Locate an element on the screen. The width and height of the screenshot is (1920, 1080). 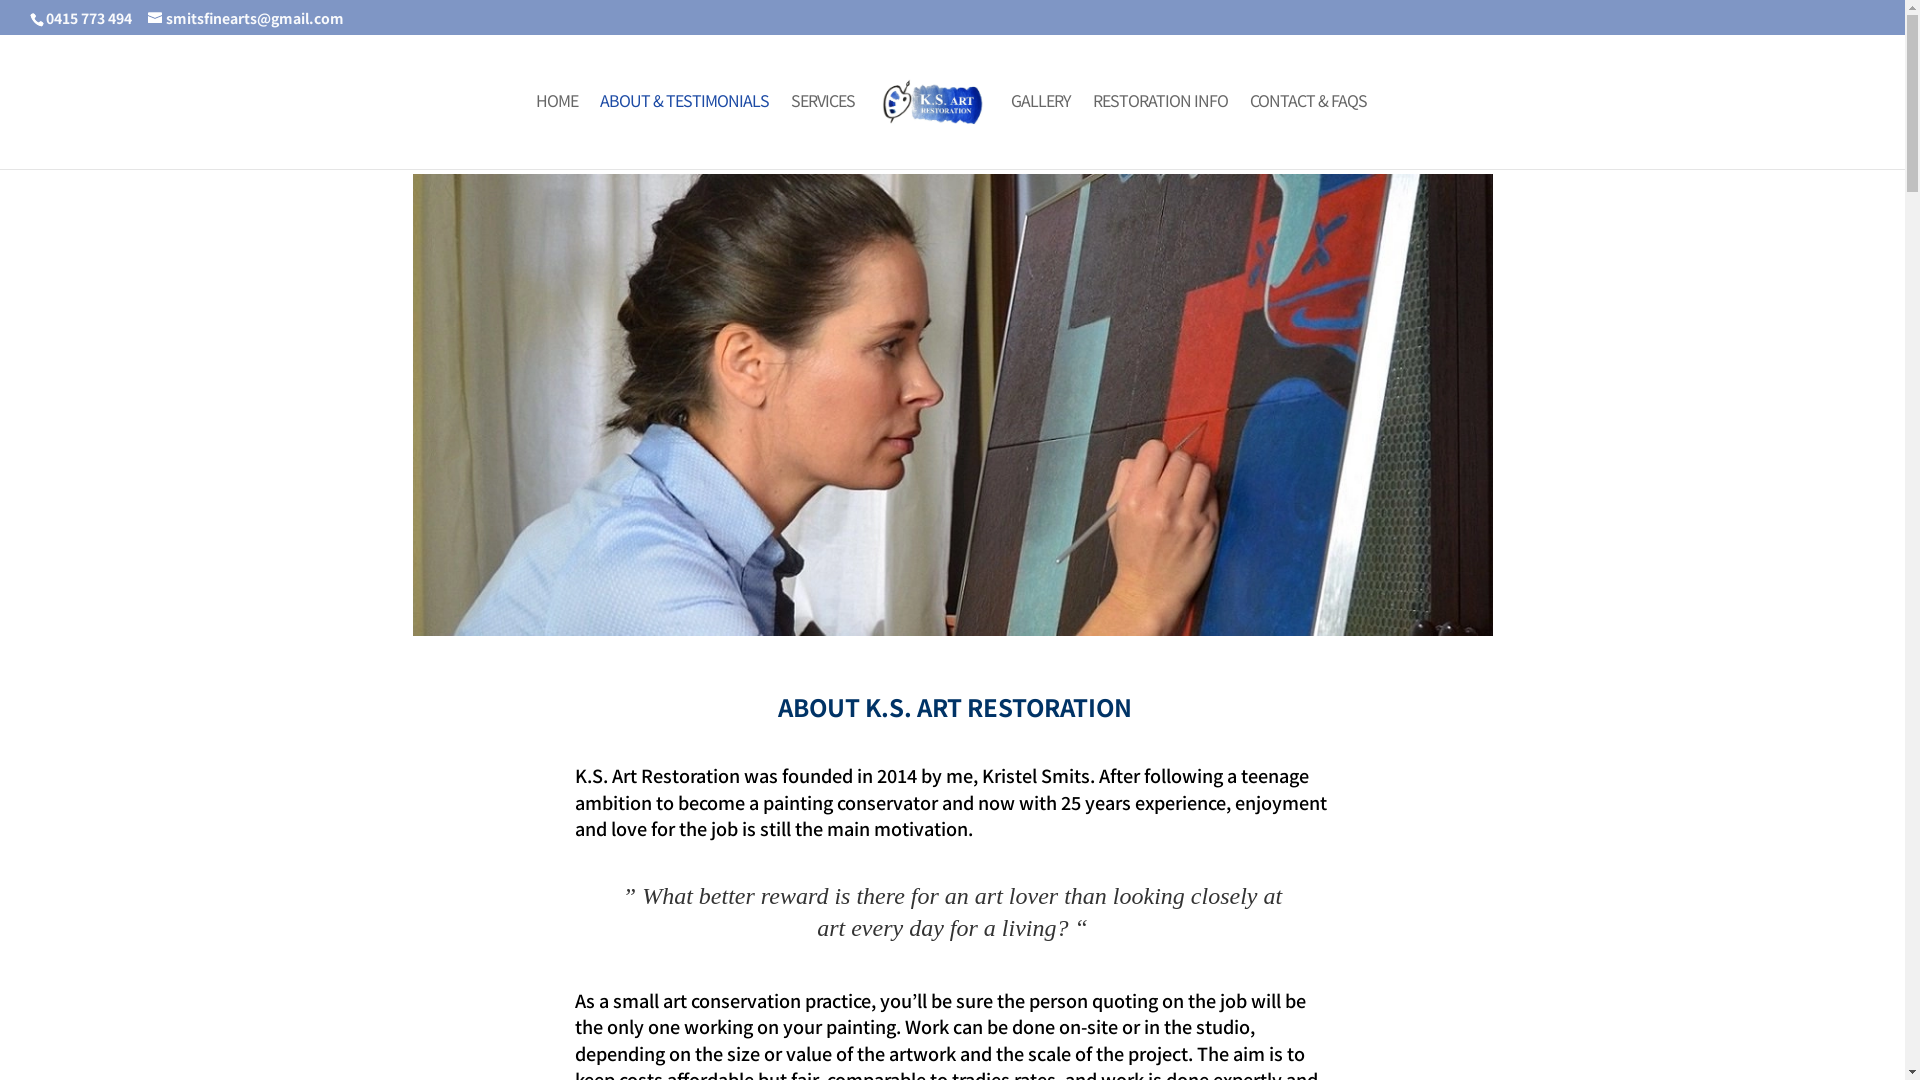
CONTACT & FAQS is located at coordinates (1308, 129).